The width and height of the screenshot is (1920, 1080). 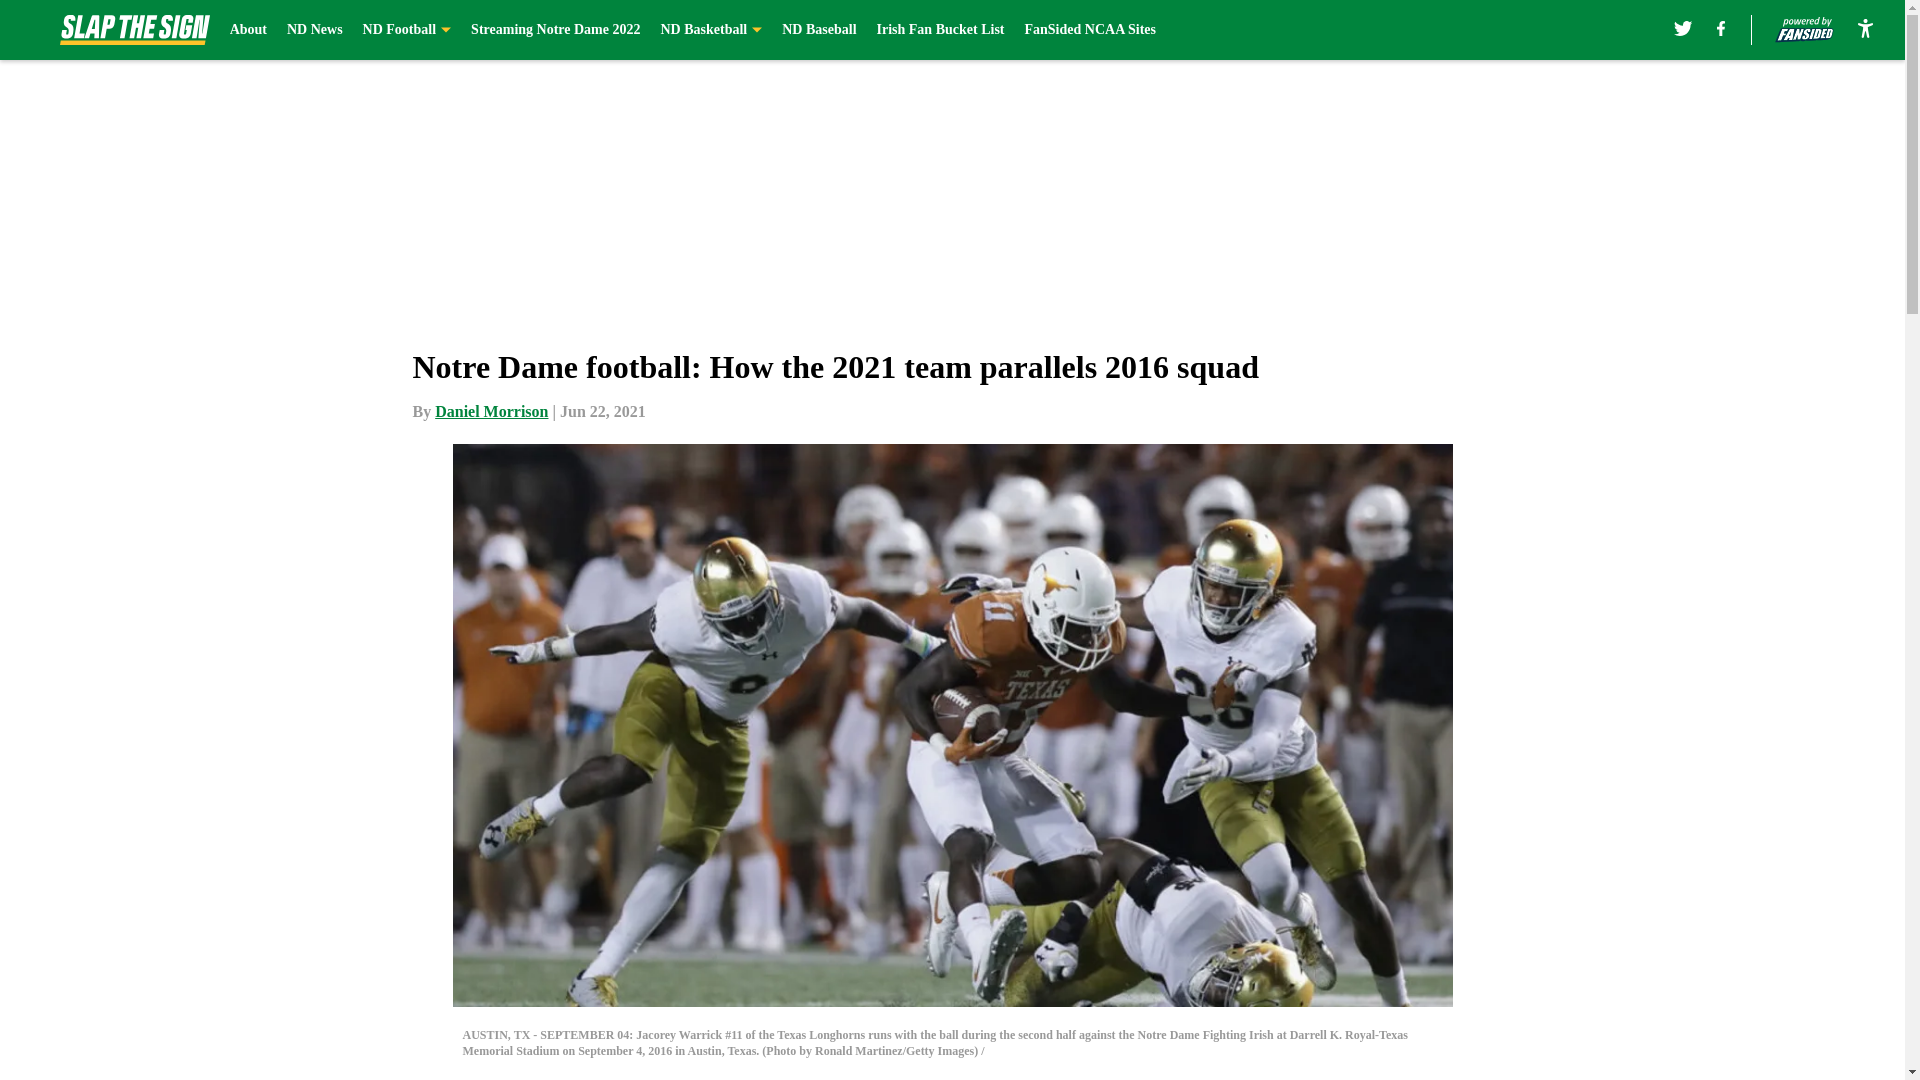 What do you see at coordinates (940, 30) in the screenshot?
I see `Irish Fan Bucket List` at bounding box center [940, 30].